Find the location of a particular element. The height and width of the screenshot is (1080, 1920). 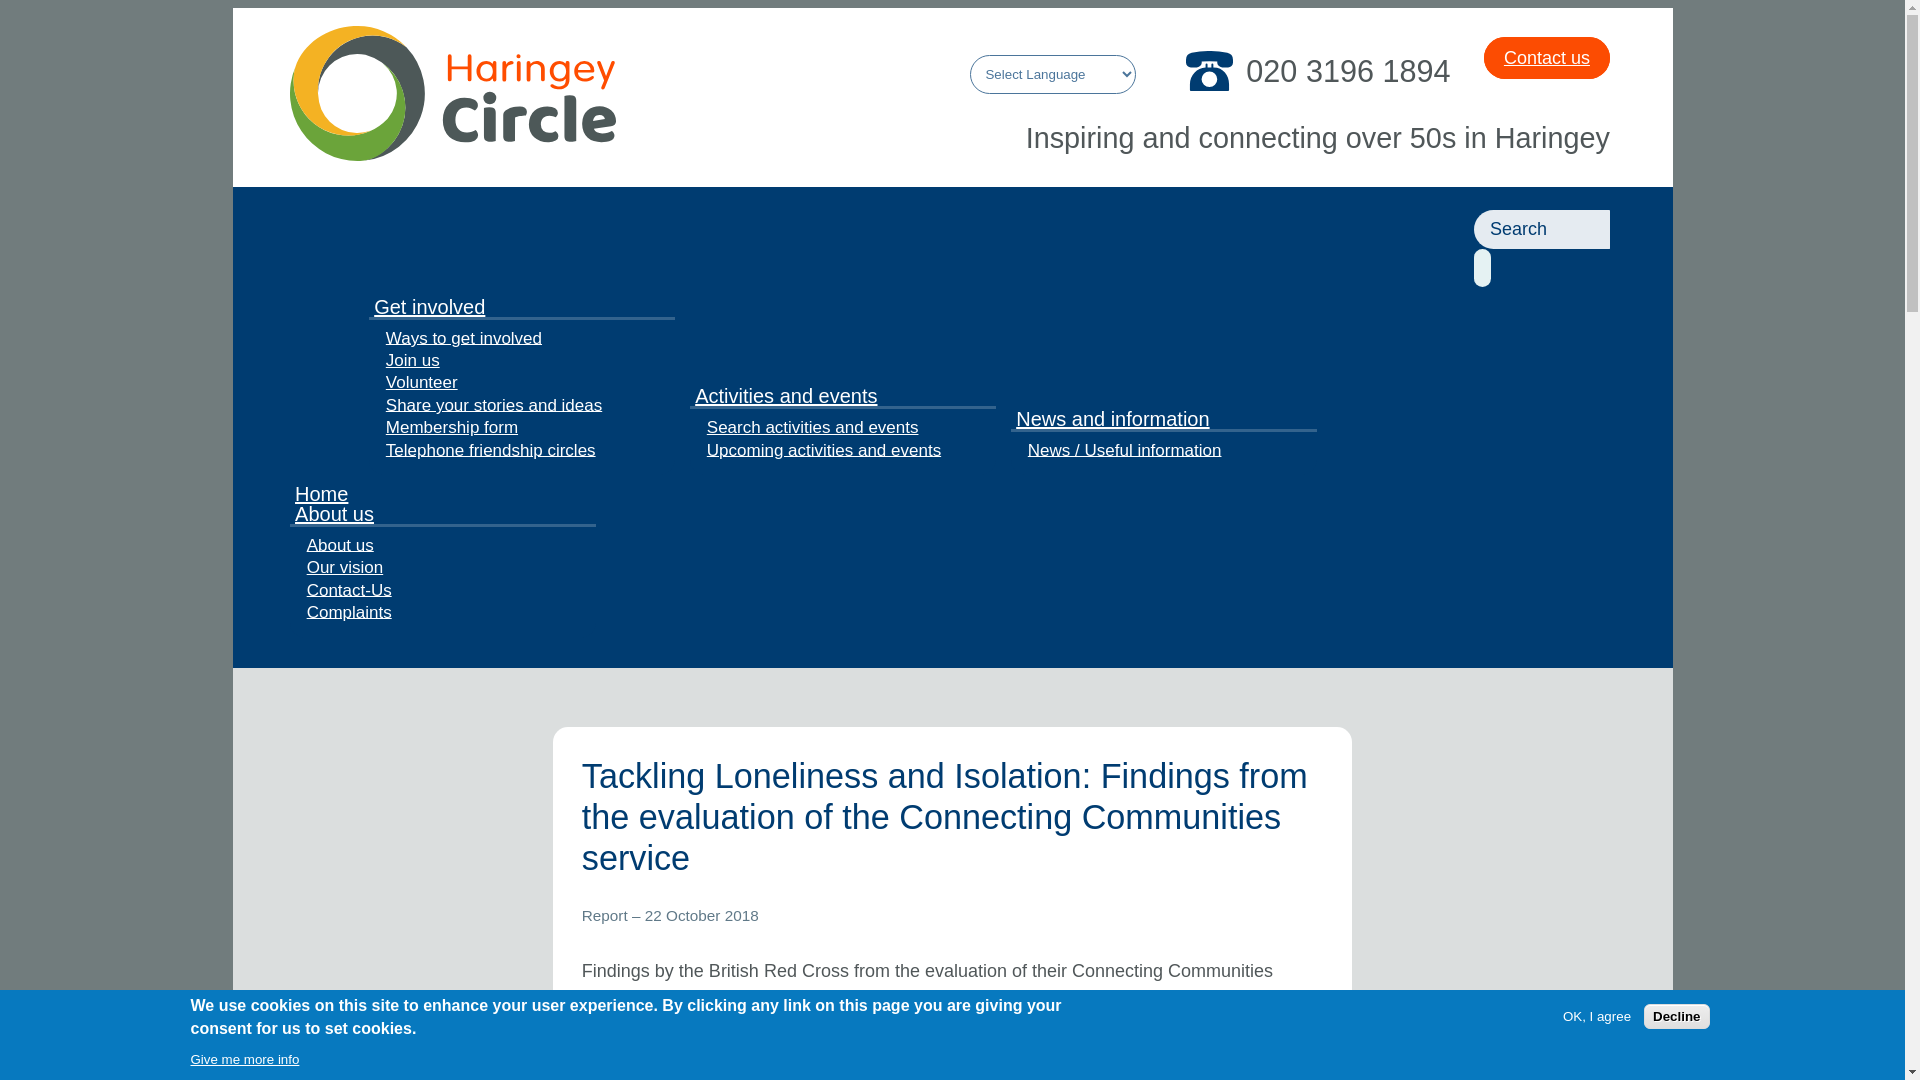

Membership form is located at coordinates (452, 426).